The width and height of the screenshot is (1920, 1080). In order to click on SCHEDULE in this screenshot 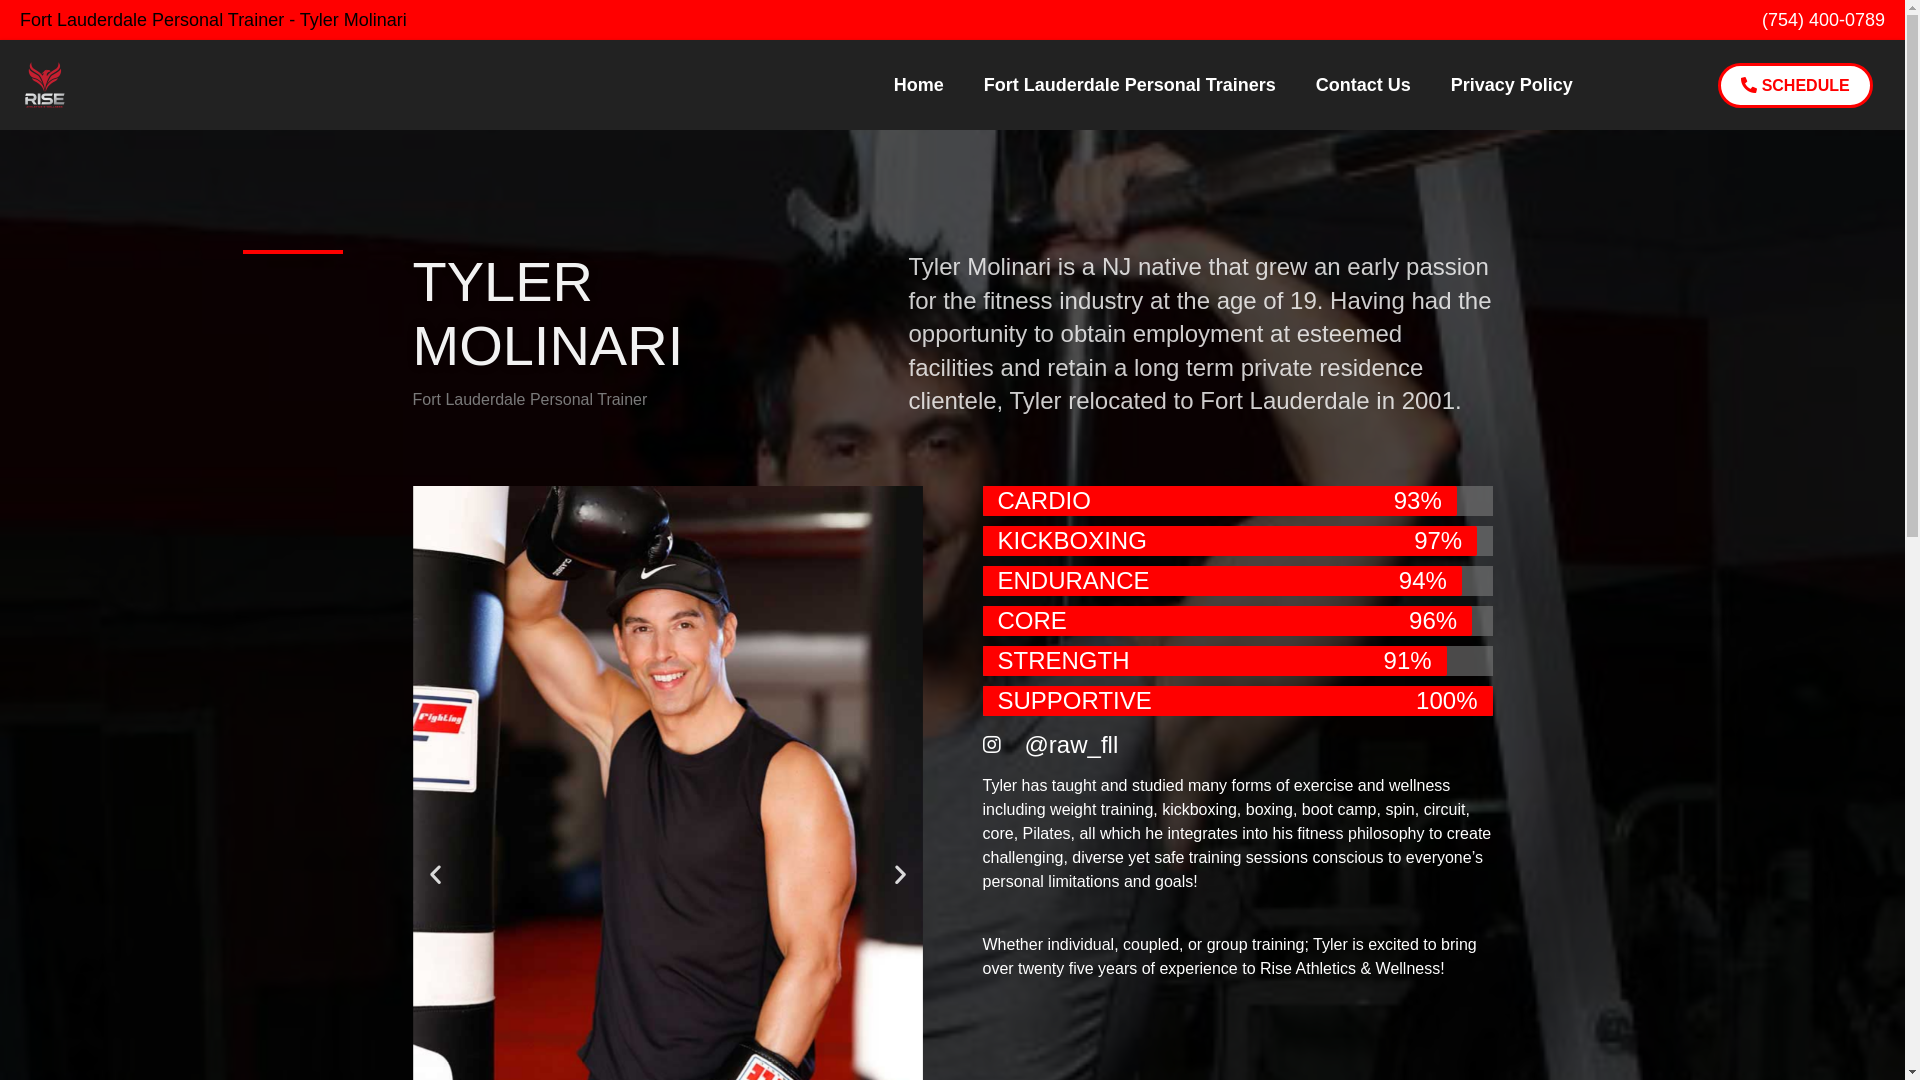, I will do `click(1796, 84)`.